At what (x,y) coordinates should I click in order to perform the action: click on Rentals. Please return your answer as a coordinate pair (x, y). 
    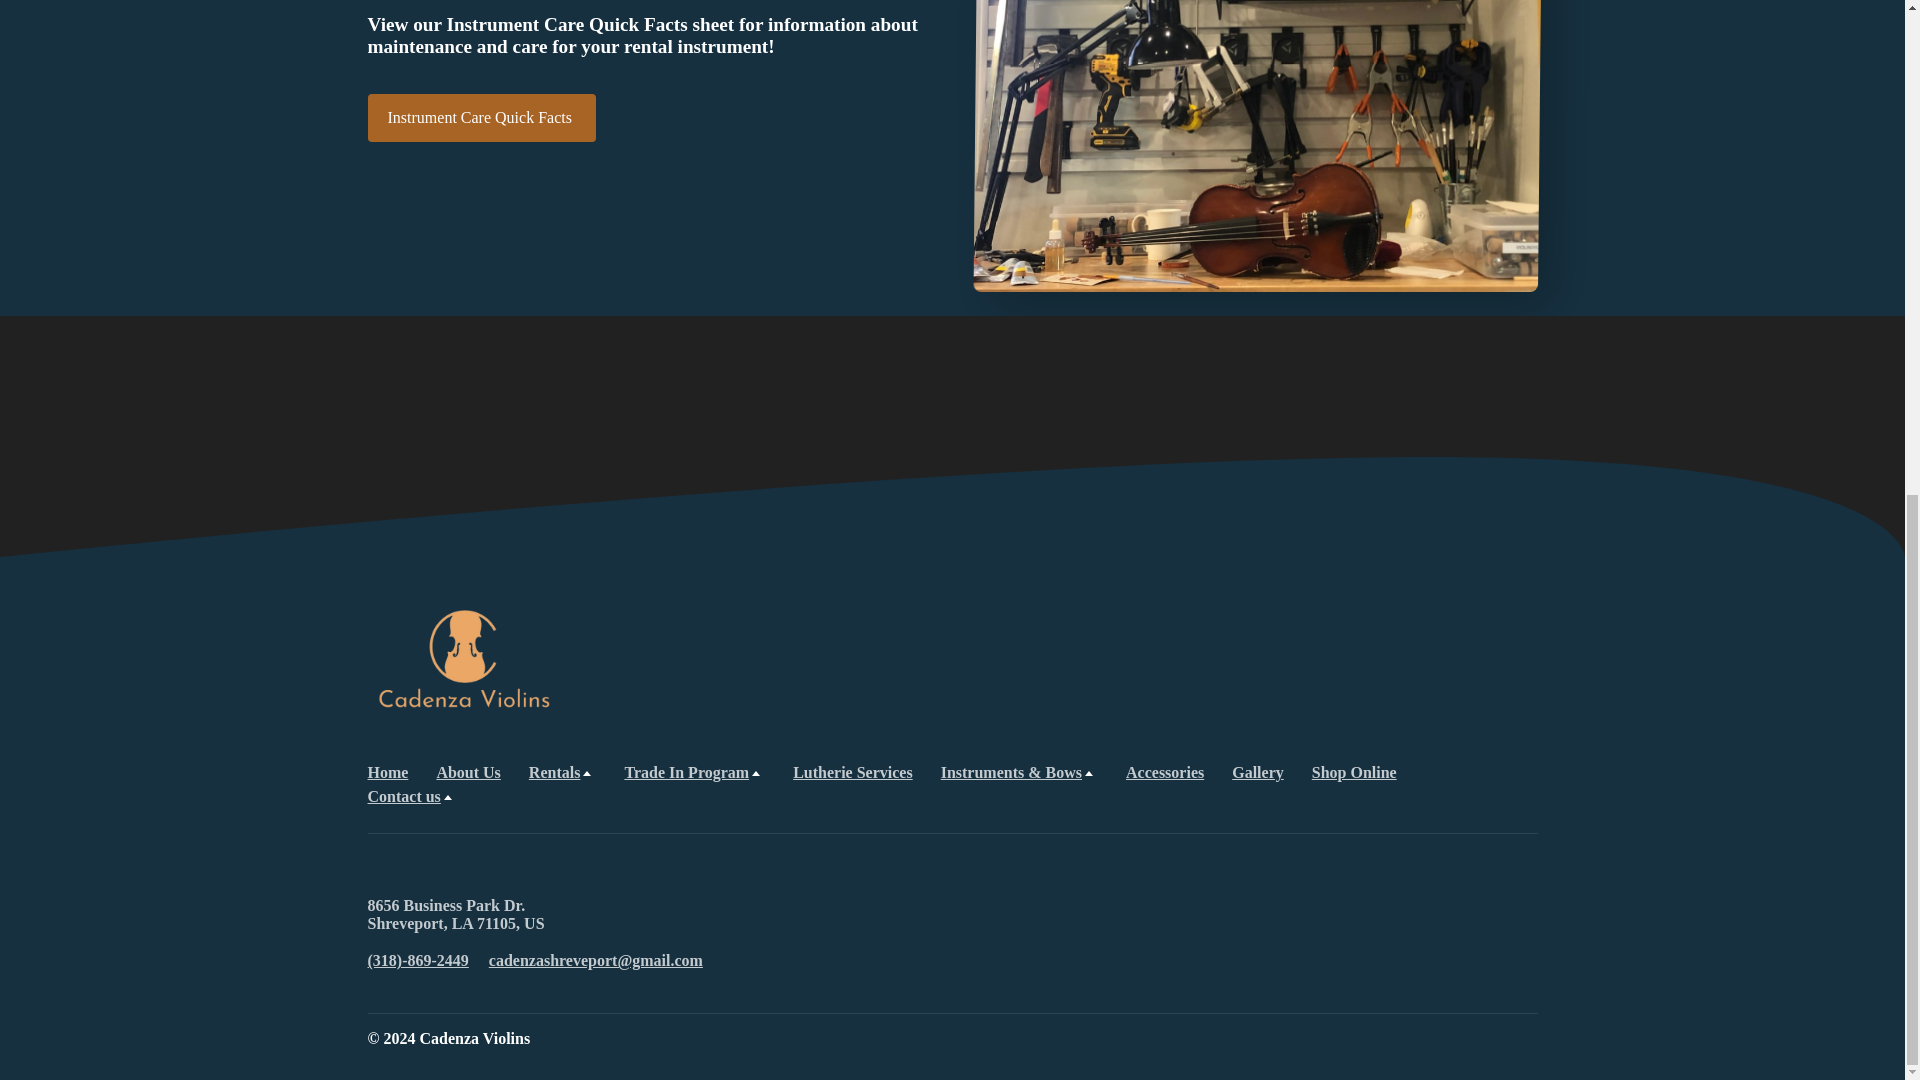
    Looking at the image, I should click on (563, 772).